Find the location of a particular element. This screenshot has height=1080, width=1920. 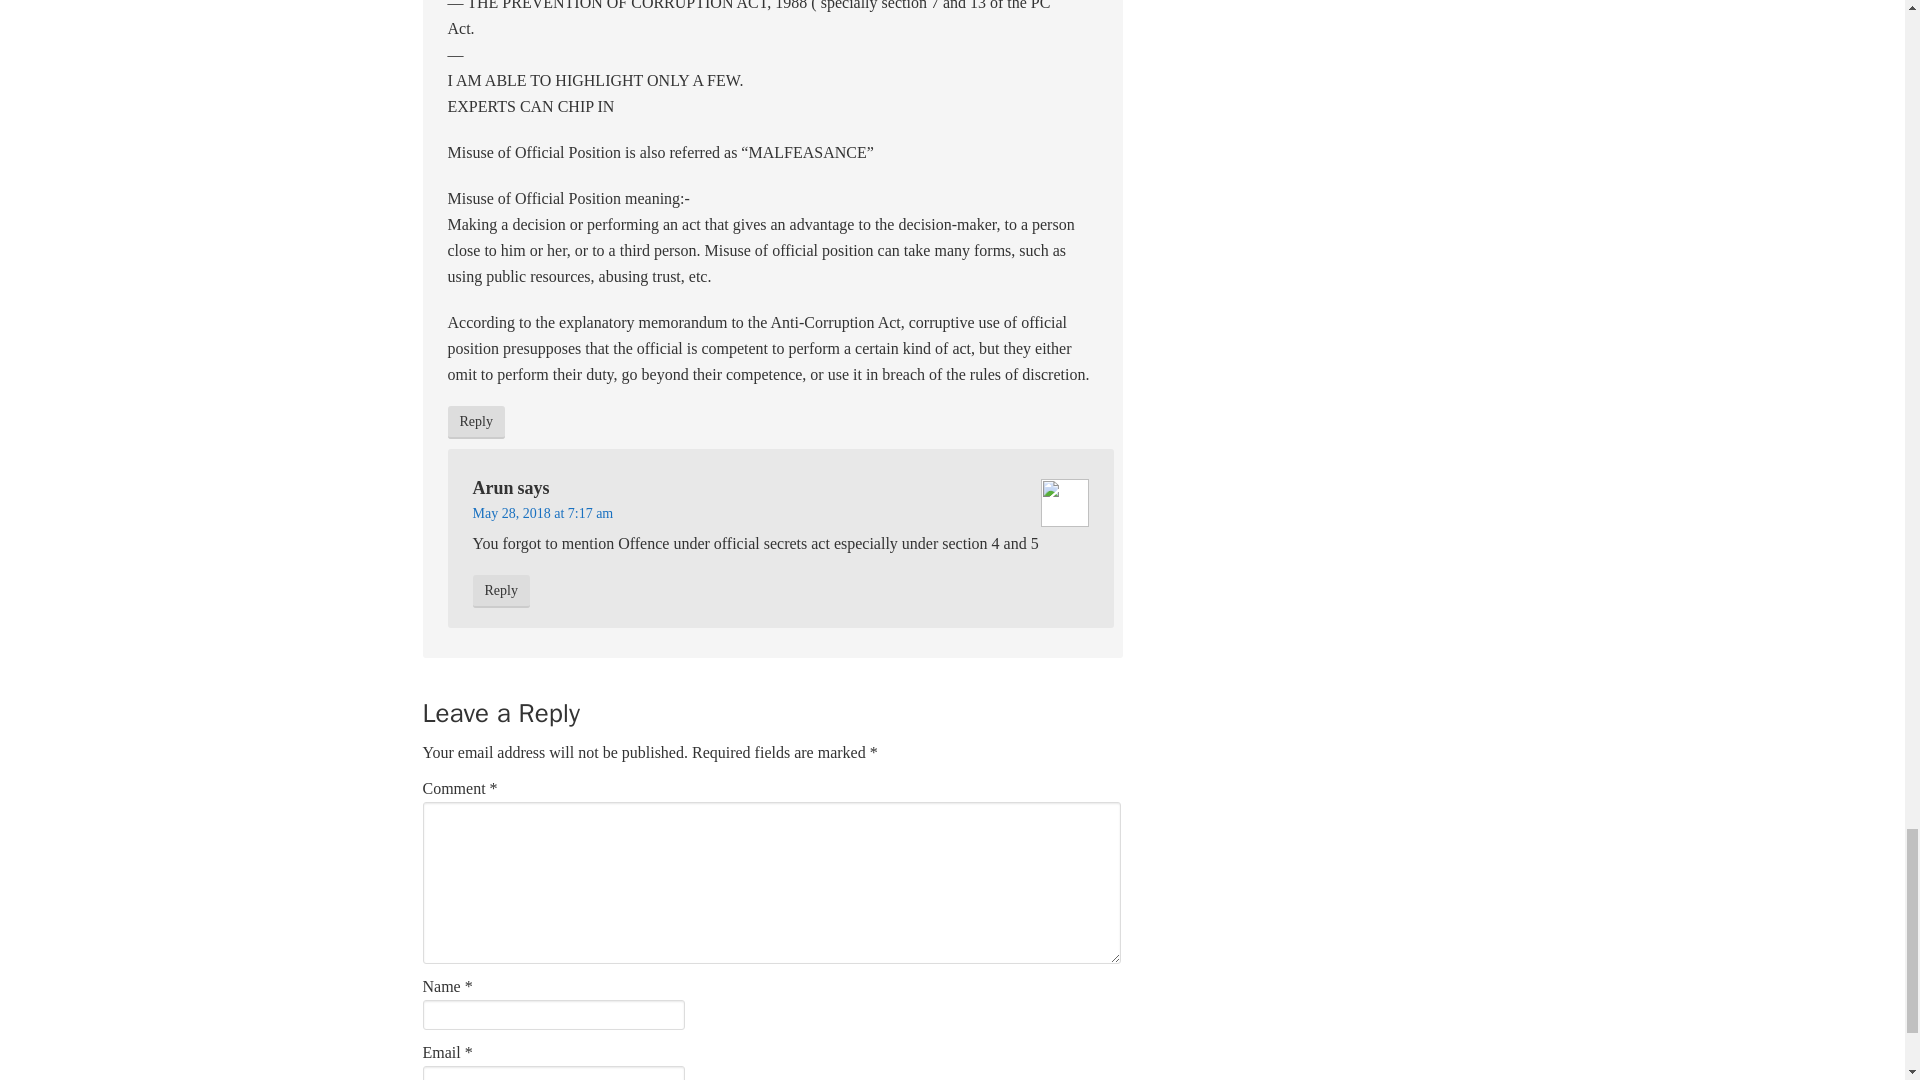

May 28, 2018 at 7:17 am is located at coordinates (542, 513).